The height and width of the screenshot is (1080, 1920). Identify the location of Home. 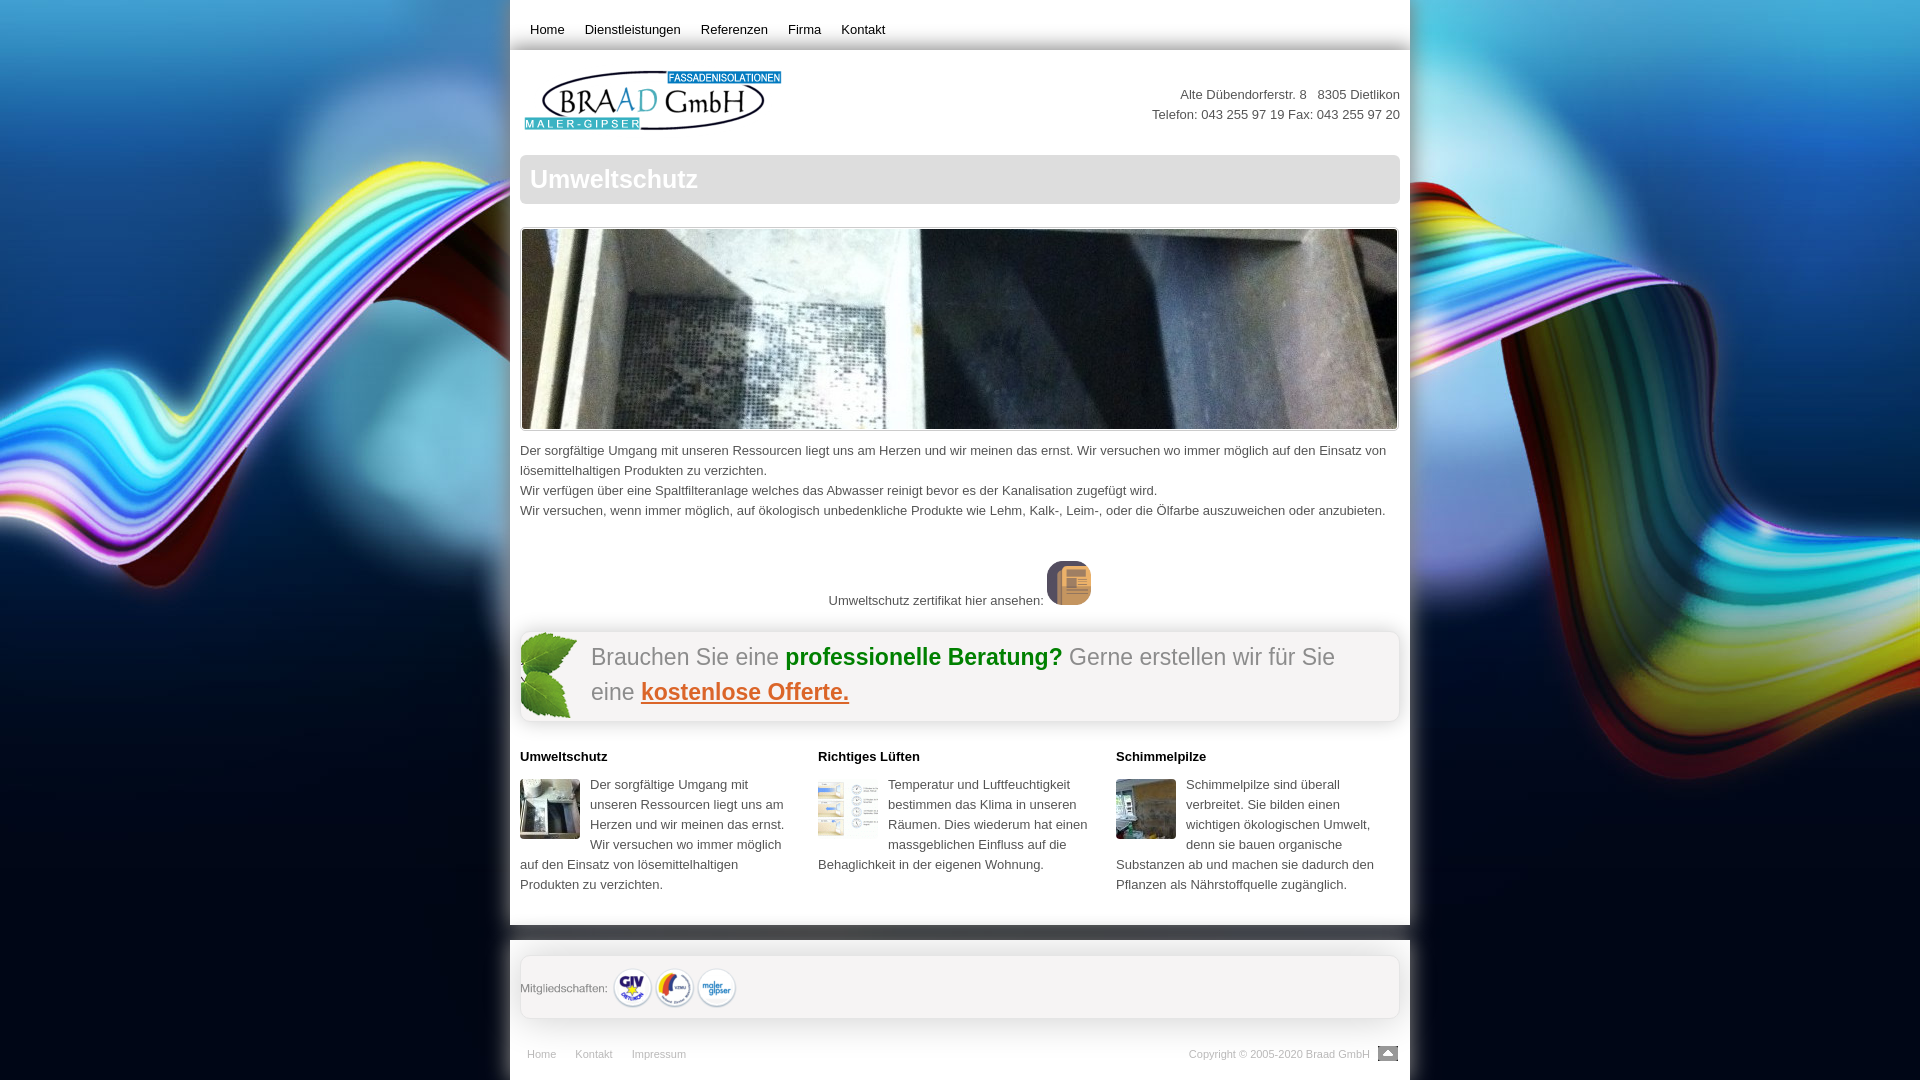
(542, 1054).